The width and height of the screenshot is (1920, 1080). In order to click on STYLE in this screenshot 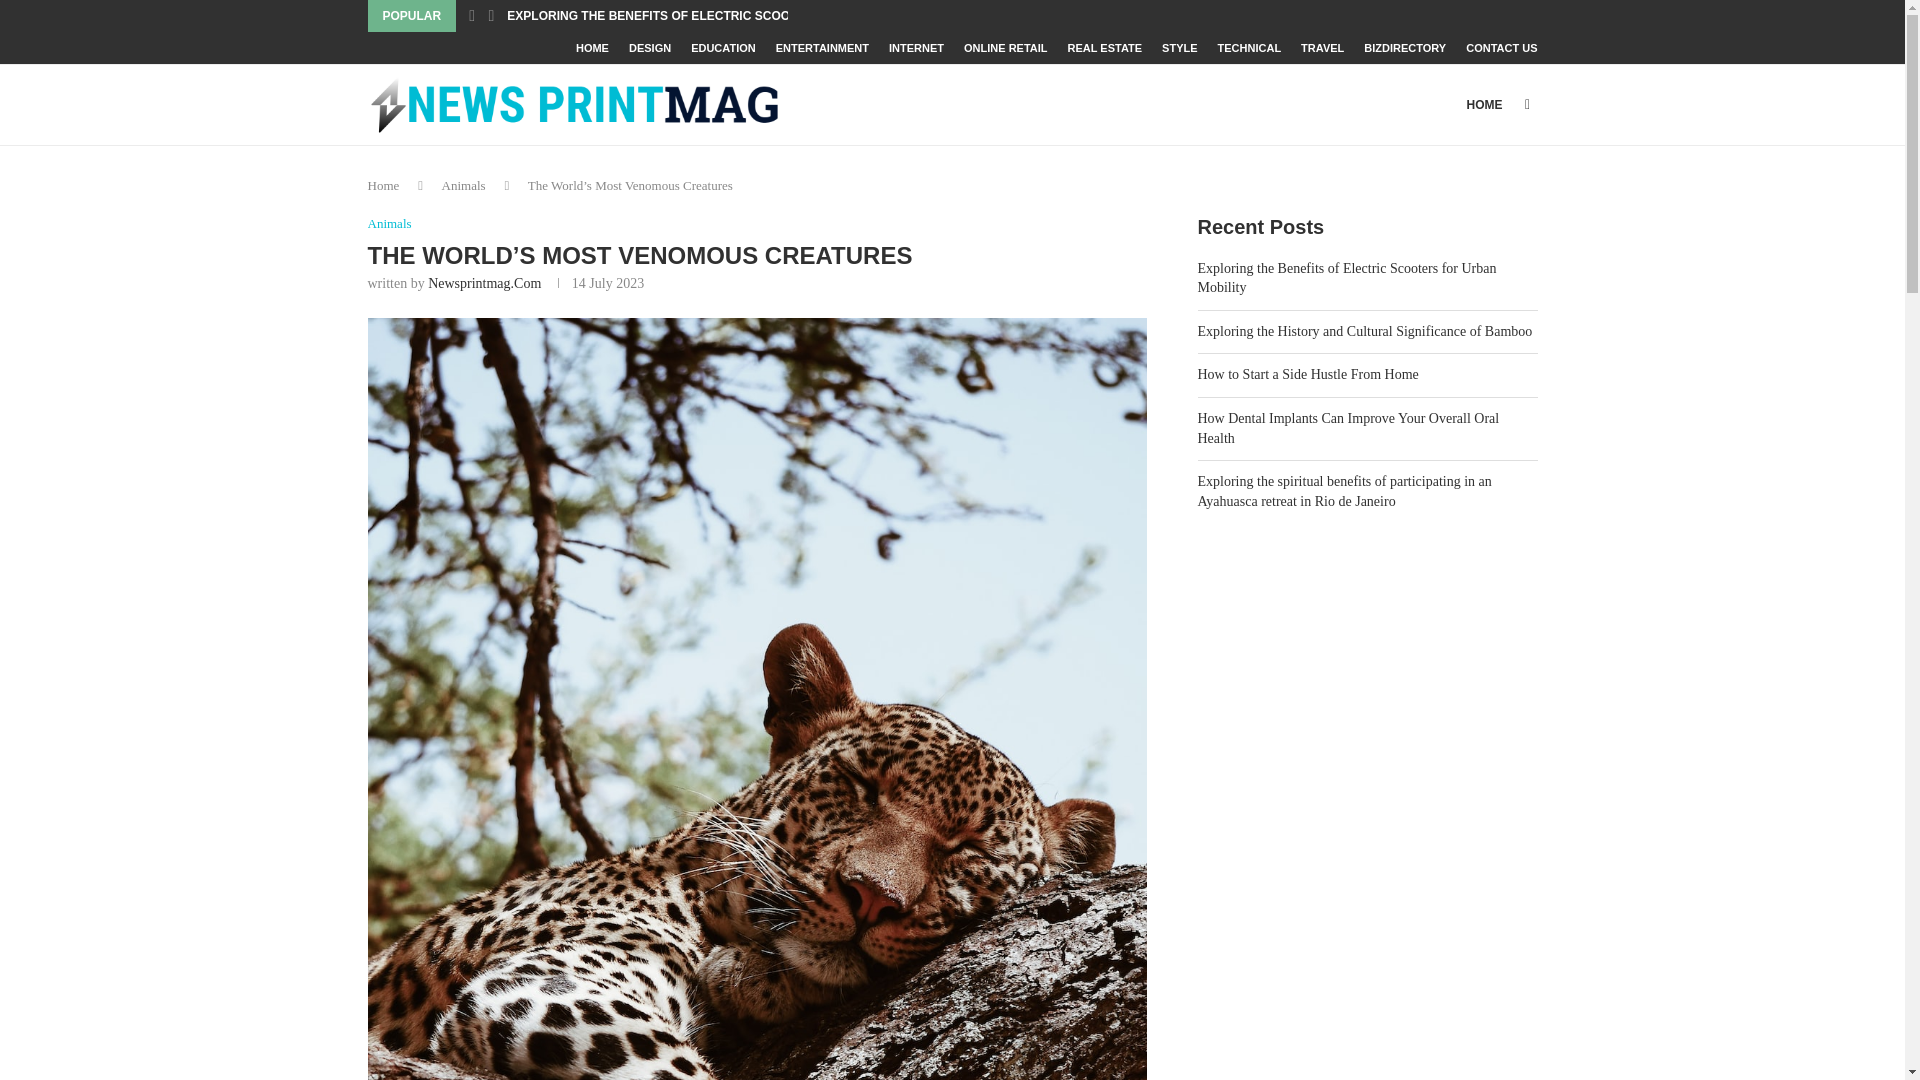, I will do `click(1178, 48)`.